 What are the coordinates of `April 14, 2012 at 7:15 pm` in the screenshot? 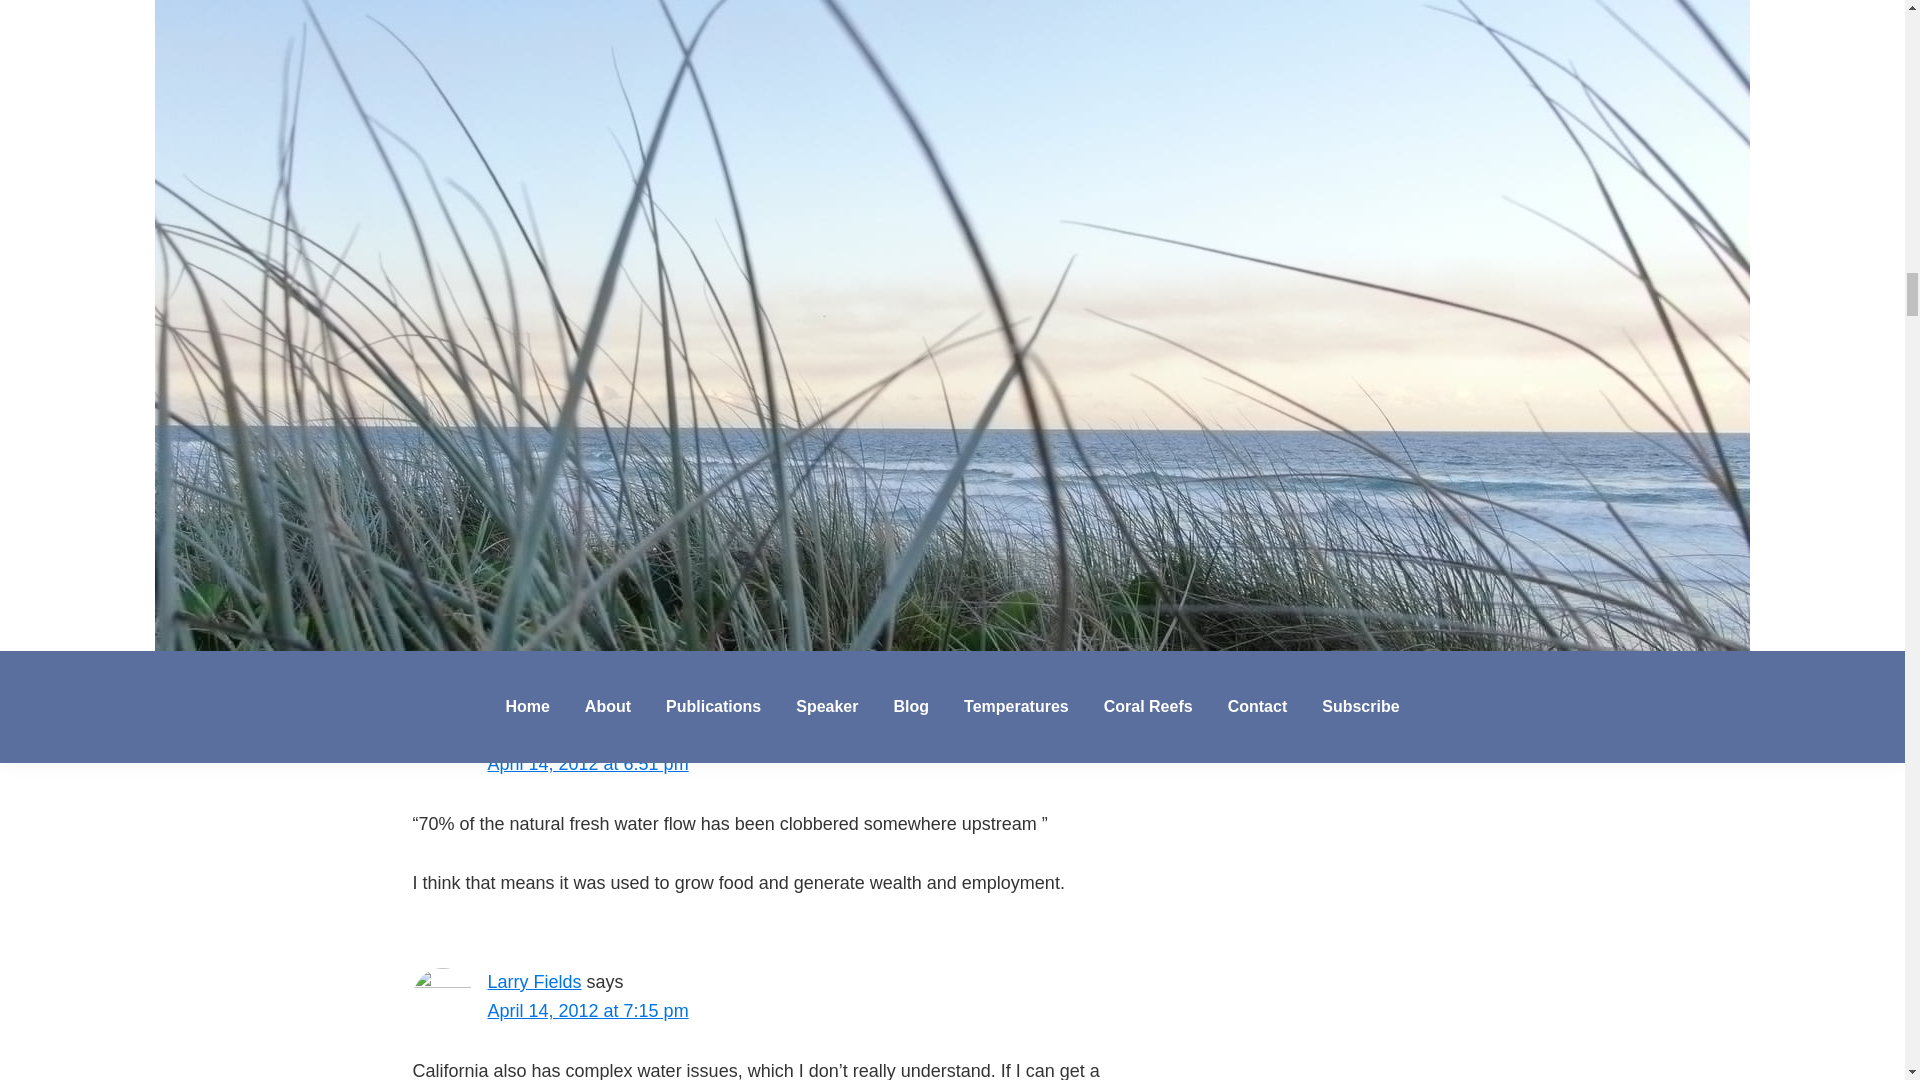 It's located at (588, 1010).